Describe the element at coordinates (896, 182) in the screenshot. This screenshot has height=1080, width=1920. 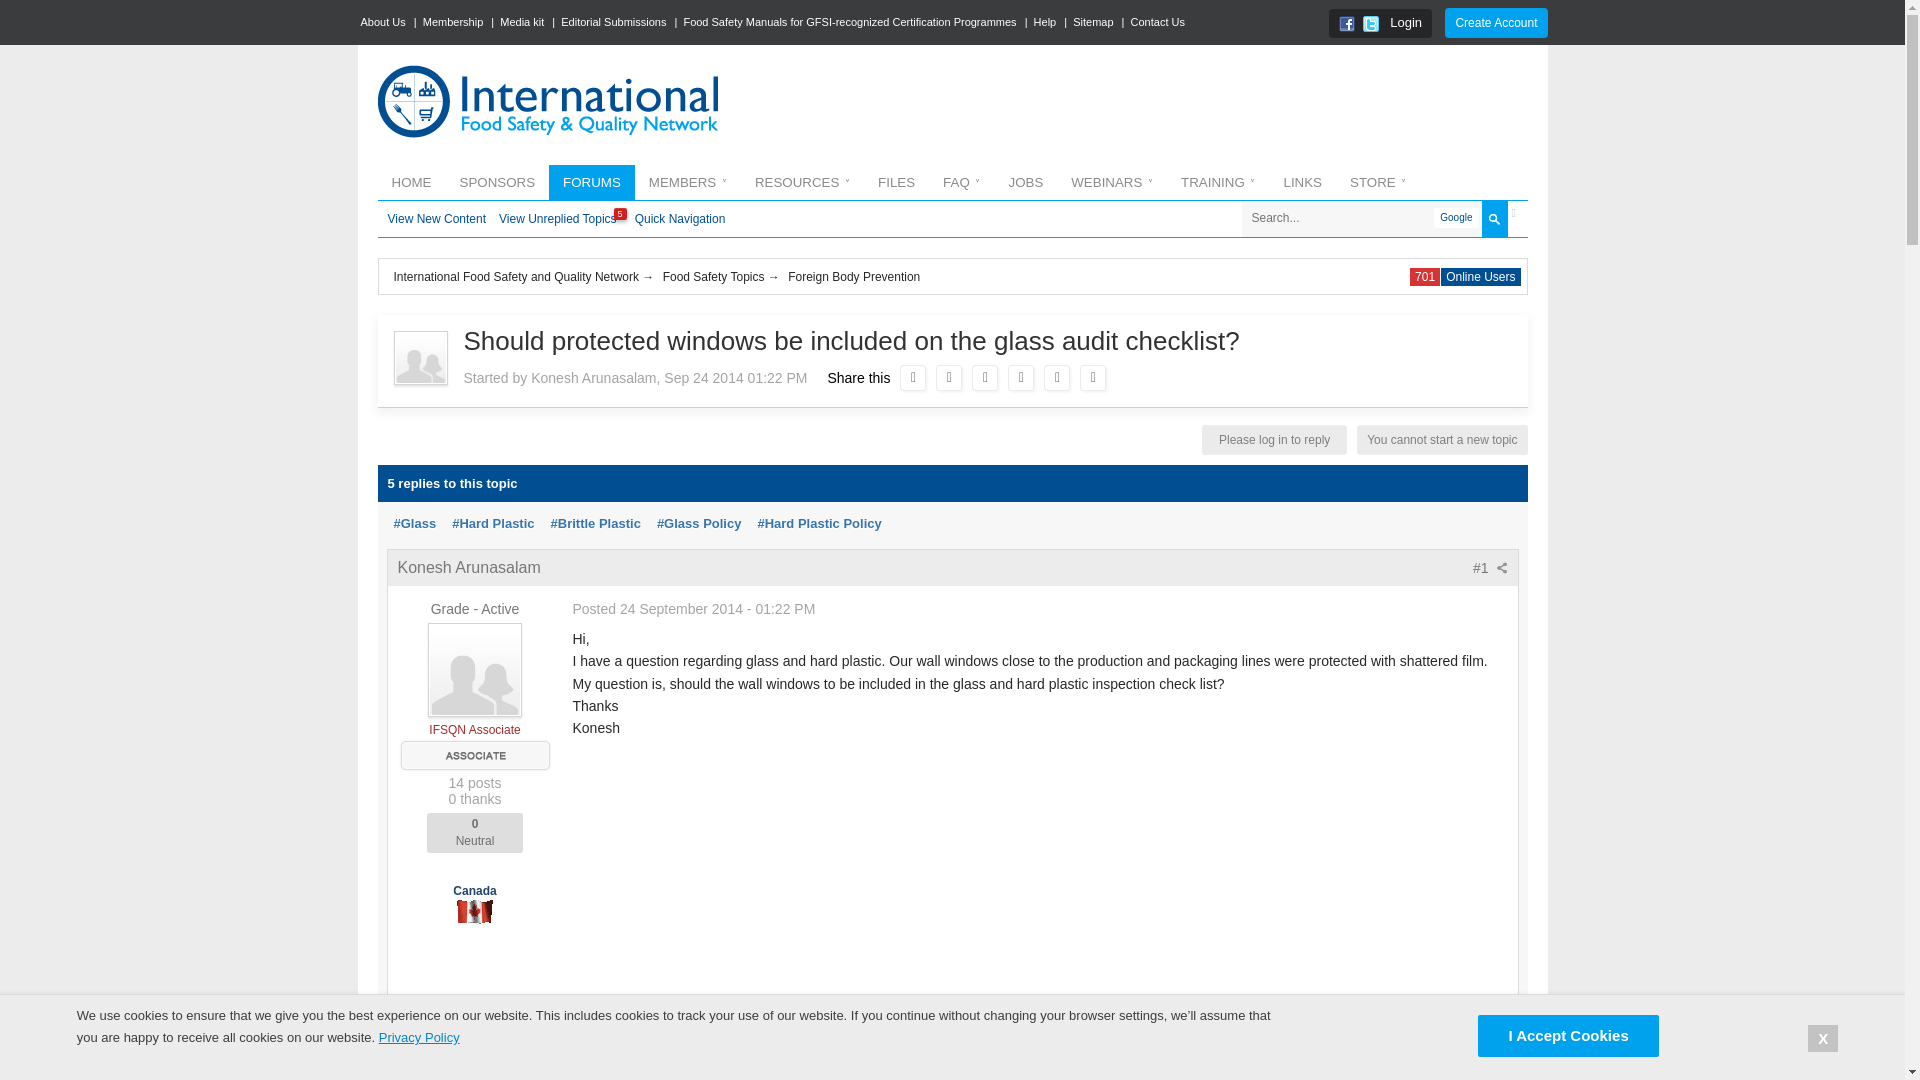
I see `FILES` at that location.